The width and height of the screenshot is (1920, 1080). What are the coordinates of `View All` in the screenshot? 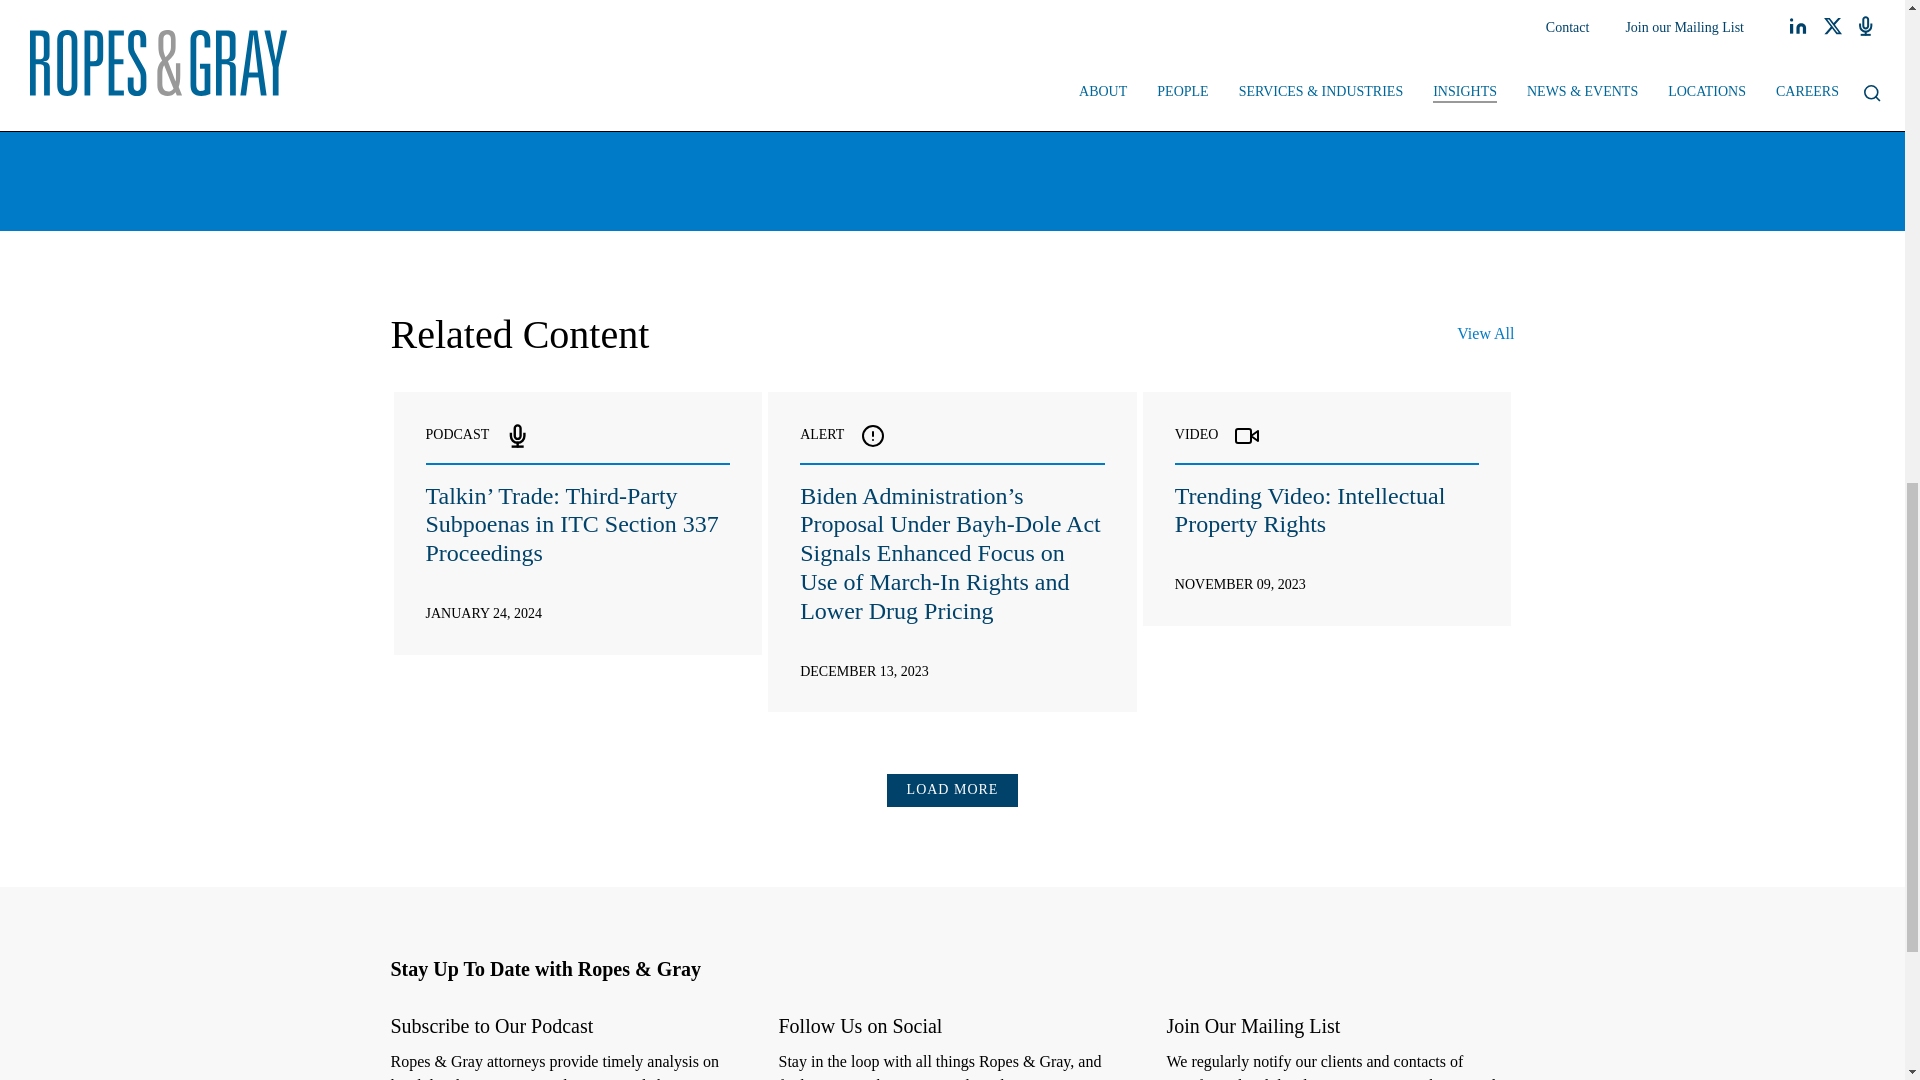 It's located at (1486, 334).